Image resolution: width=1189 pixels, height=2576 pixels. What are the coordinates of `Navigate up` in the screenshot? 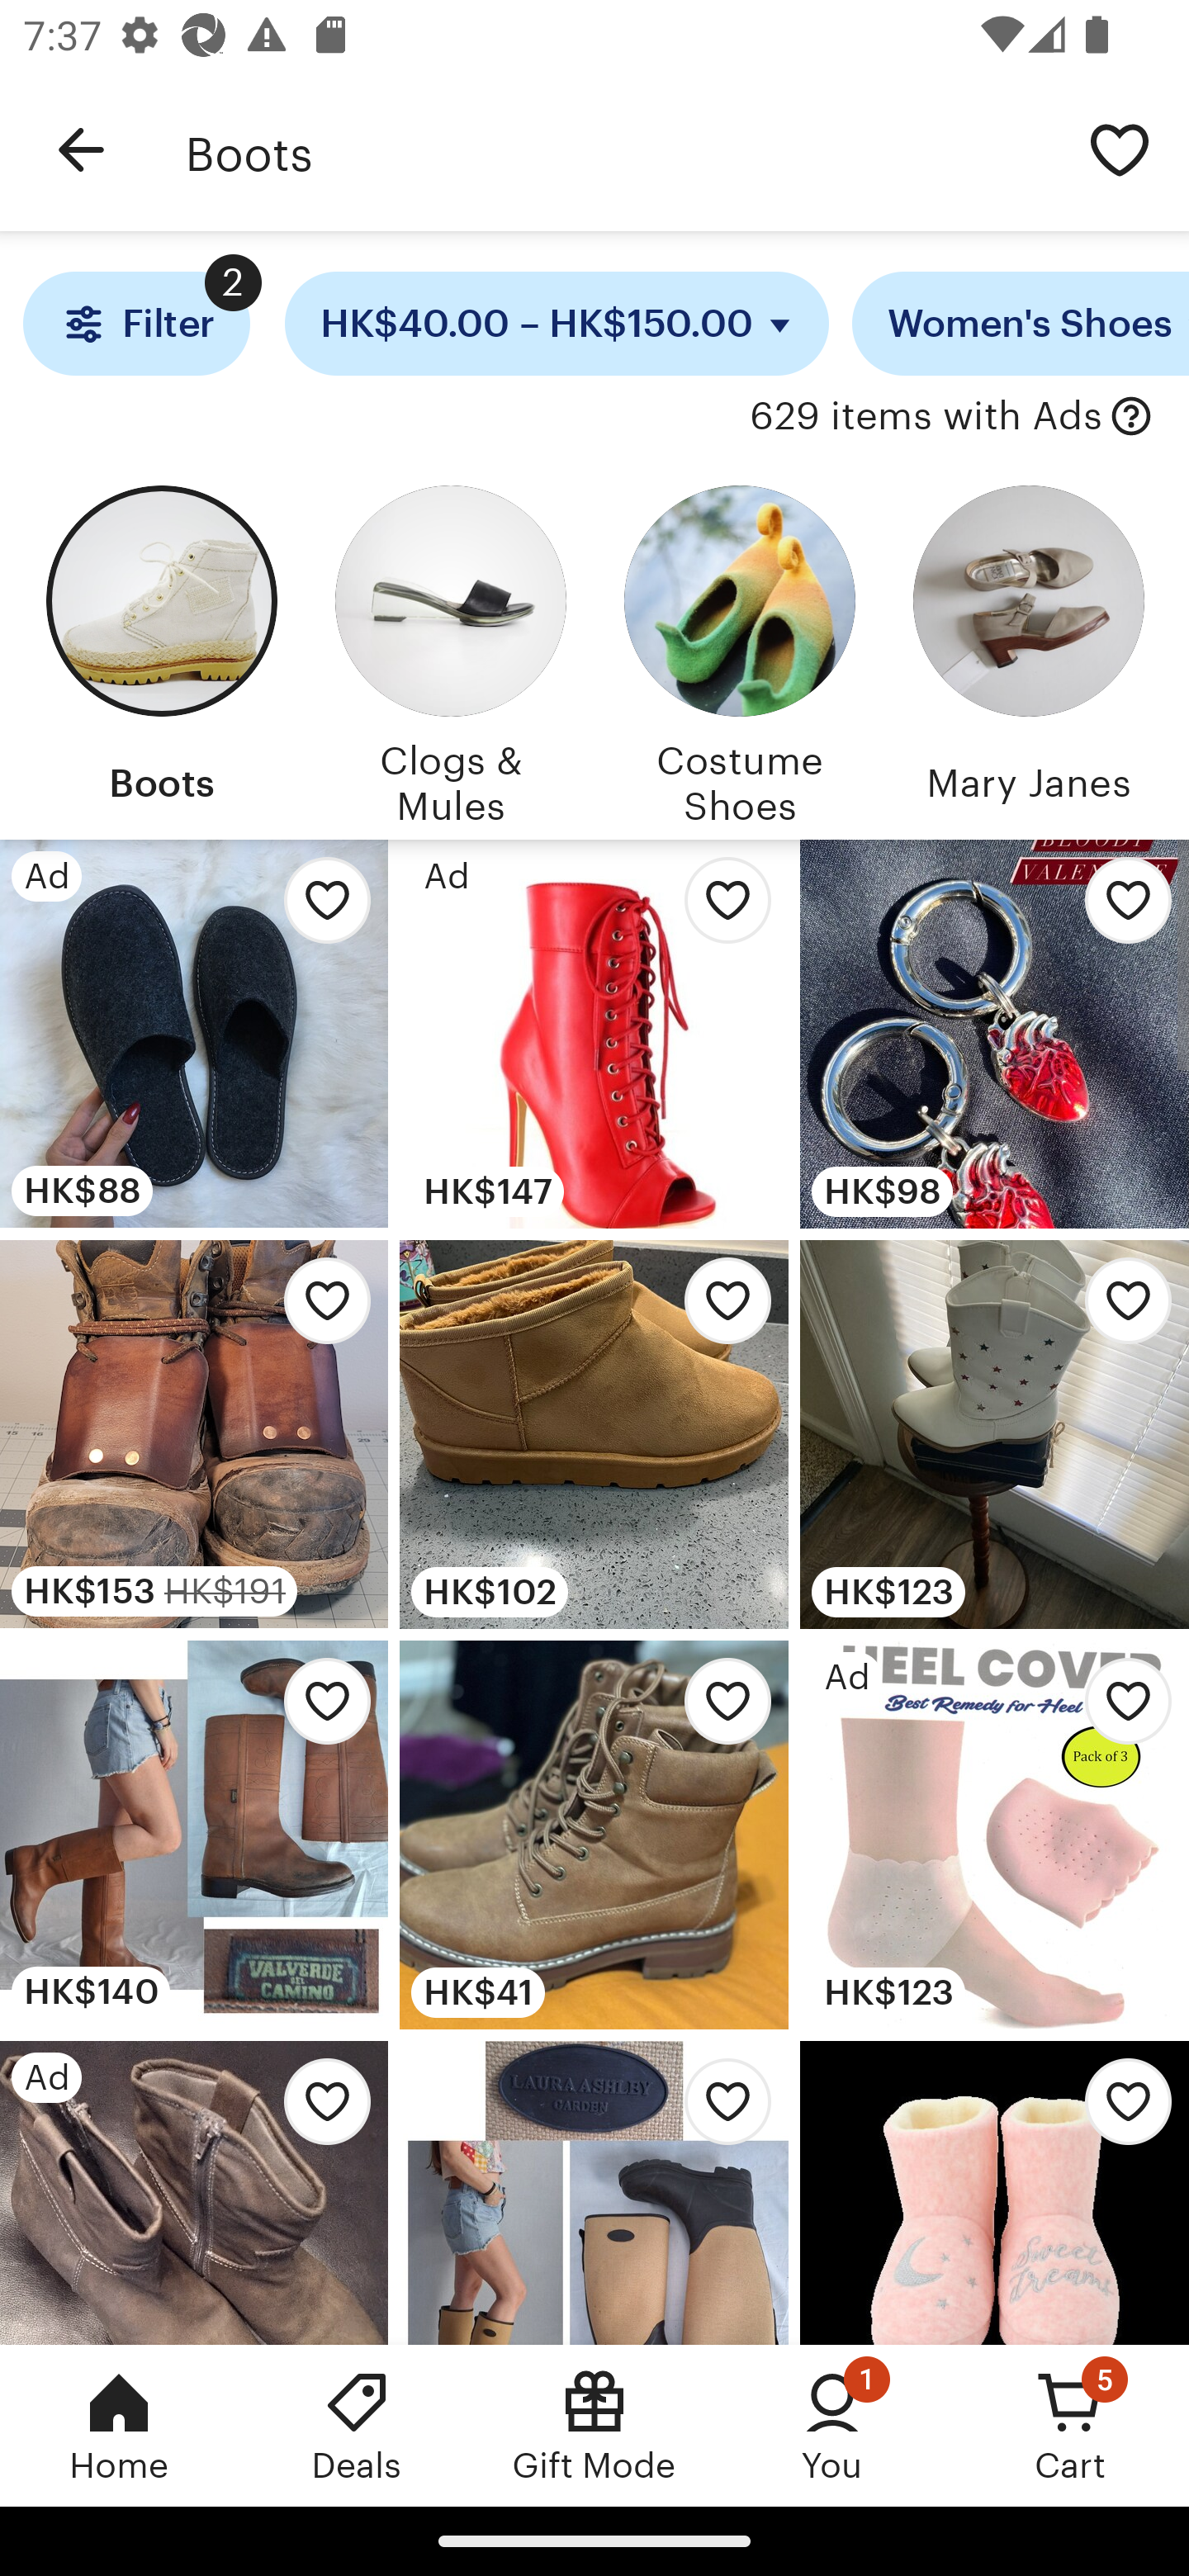 It's located at (81, 150).